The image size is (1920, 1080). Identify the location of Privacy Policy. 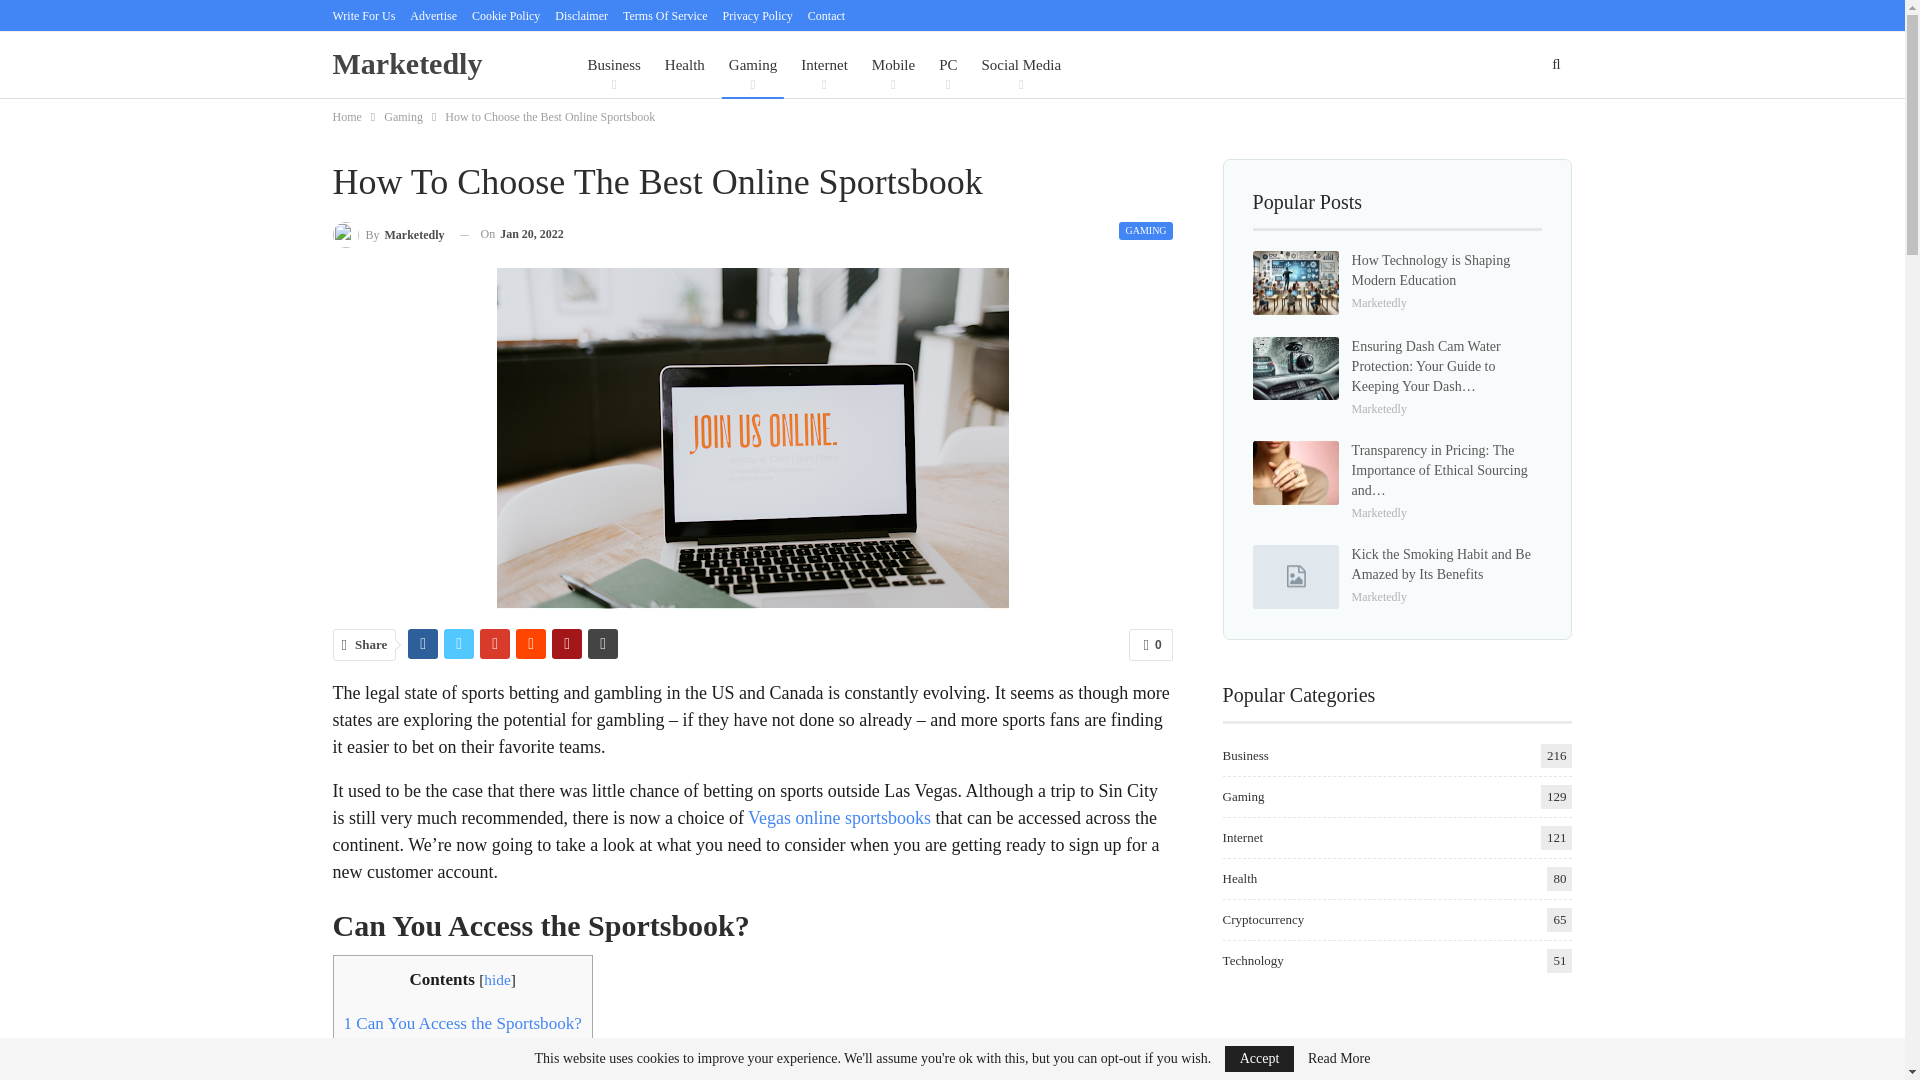
(756, 15).